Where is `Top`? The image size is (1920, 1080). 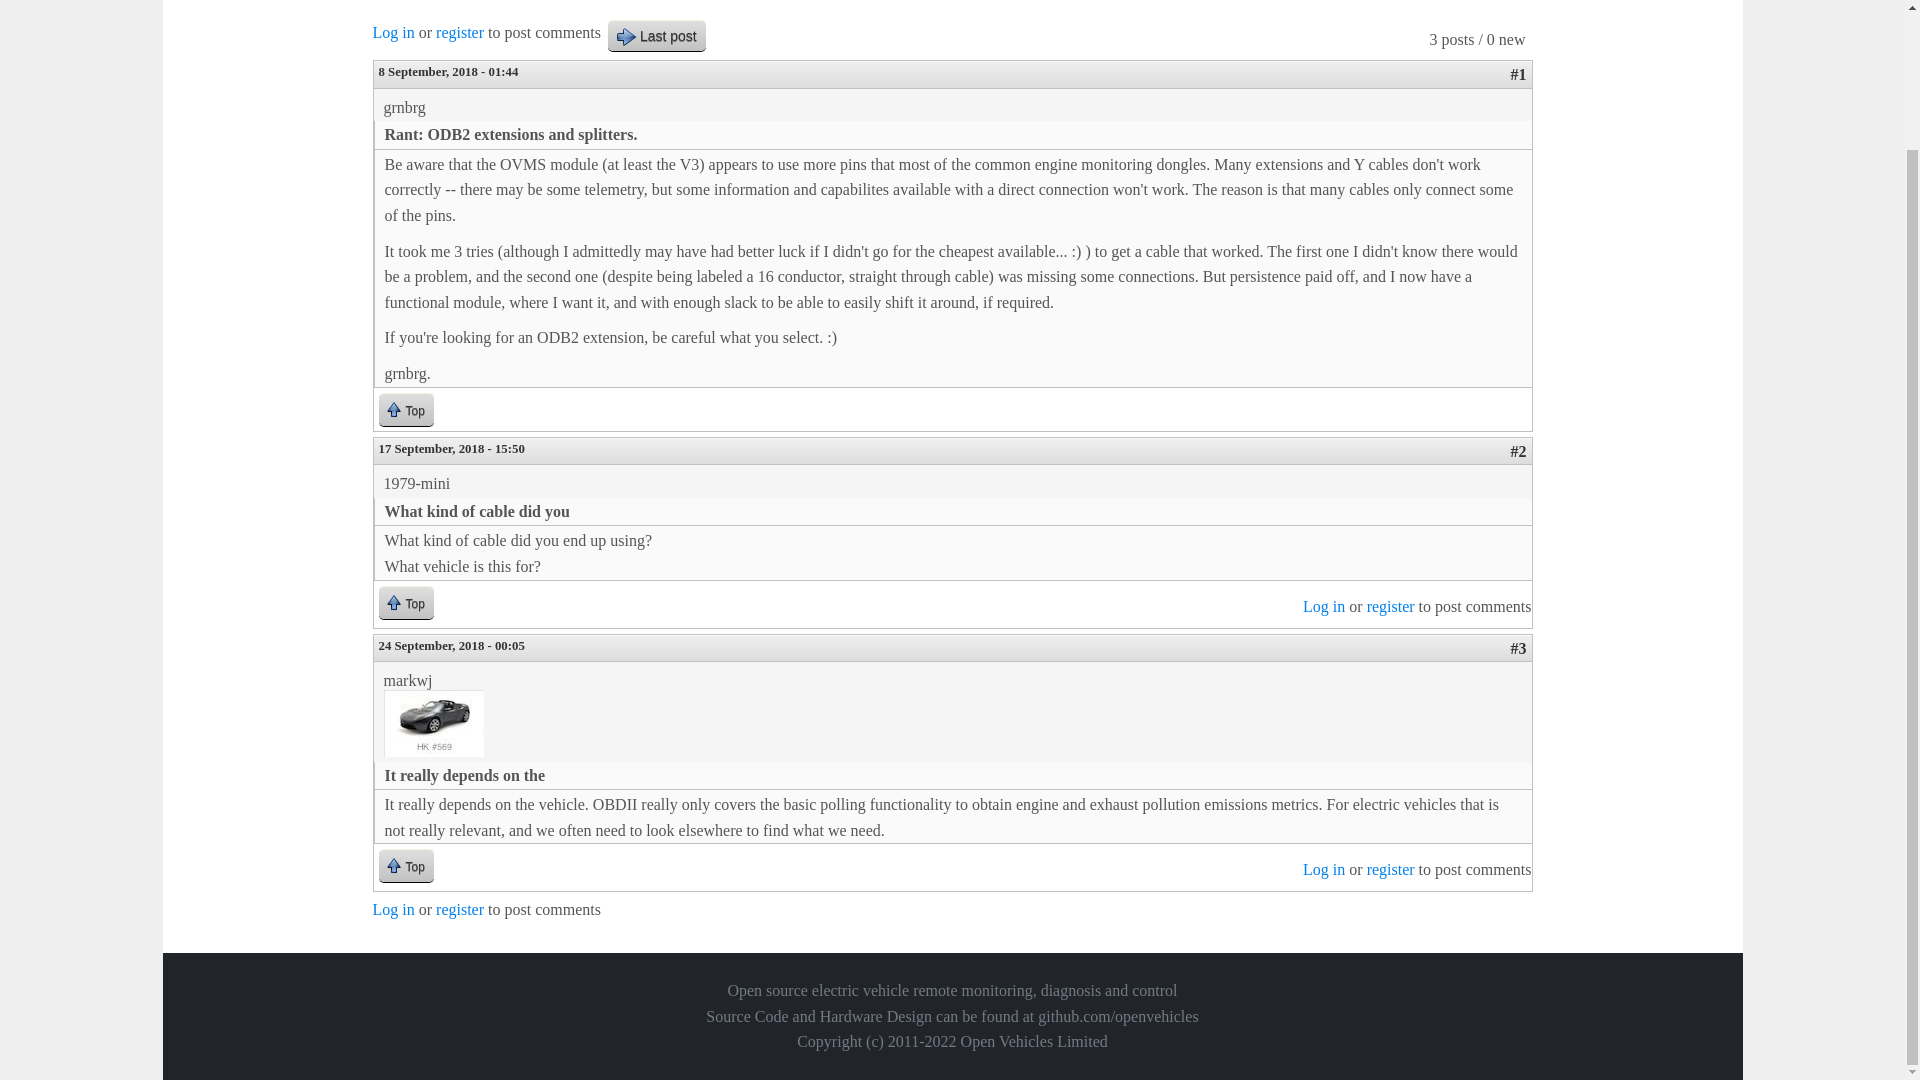
Top is located at coordinates (406, 409).